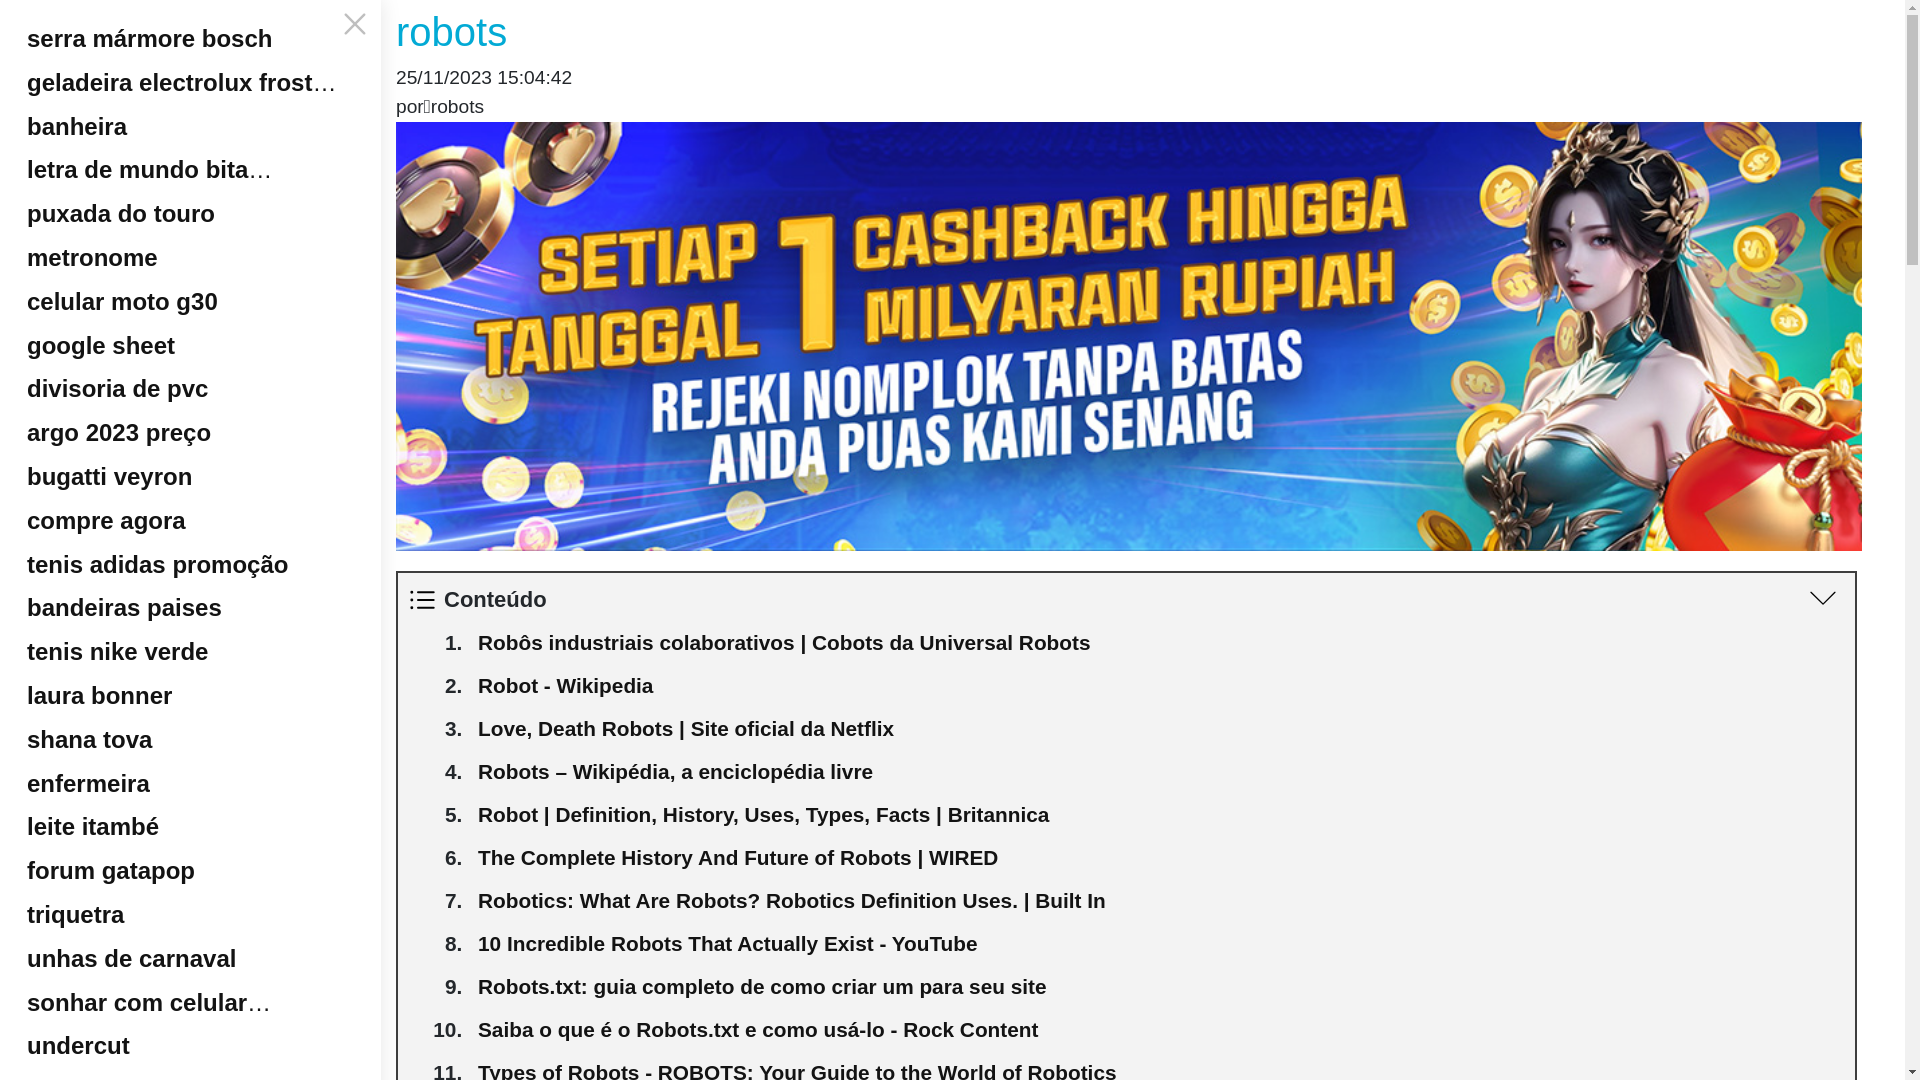 The image size is (1920, 1080). Describe the element at coordinates (190, 120) in the screenshot. I see `banheira` at that location.